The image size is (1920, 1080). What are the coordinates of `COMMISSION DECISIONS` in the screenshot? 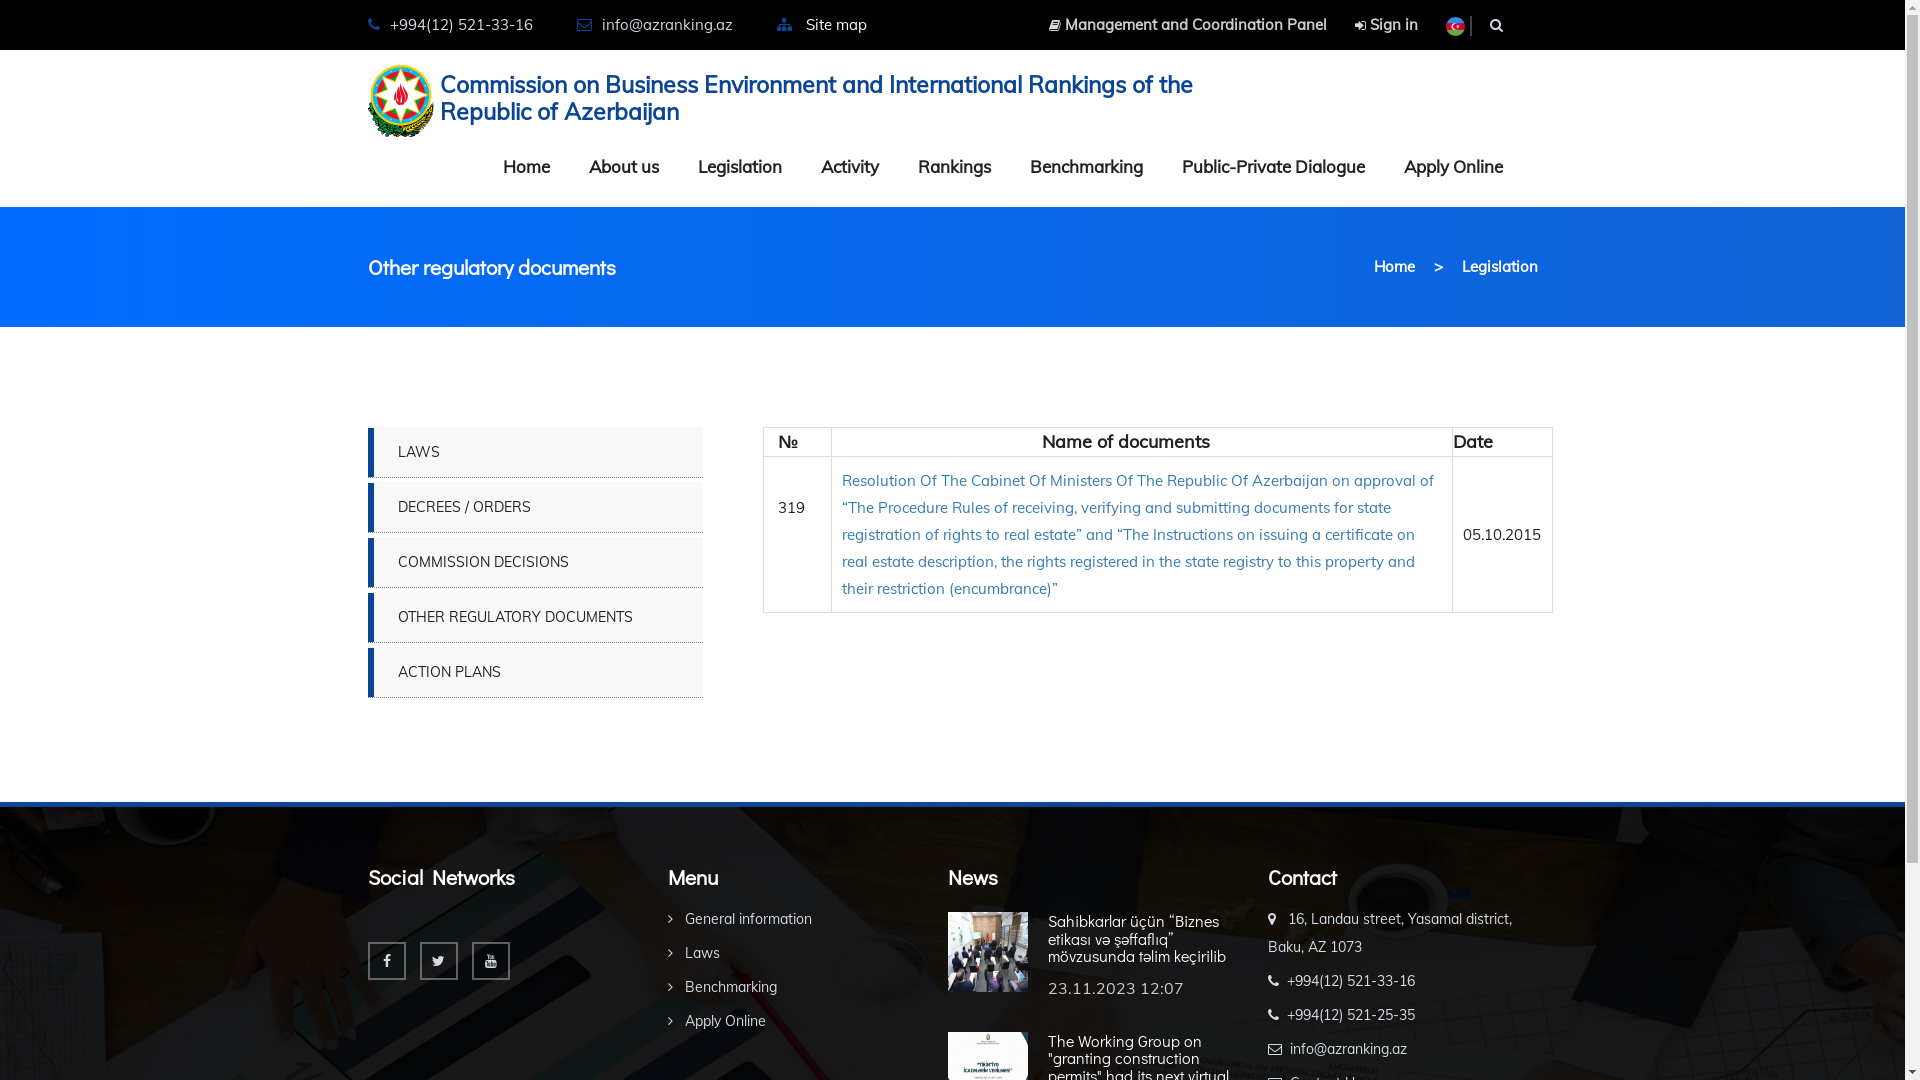 It's located at (536, 562).